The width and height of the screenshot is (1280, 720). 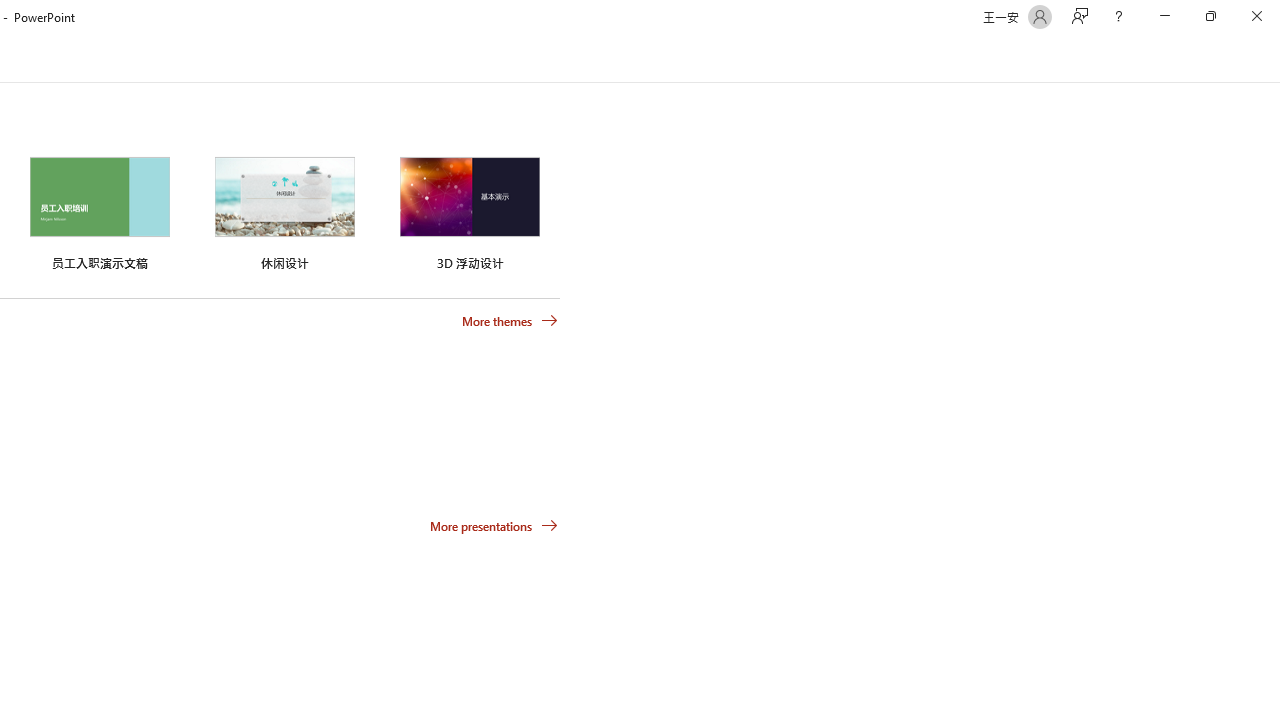 I want to click on More themes, so click(x=510, y=321).